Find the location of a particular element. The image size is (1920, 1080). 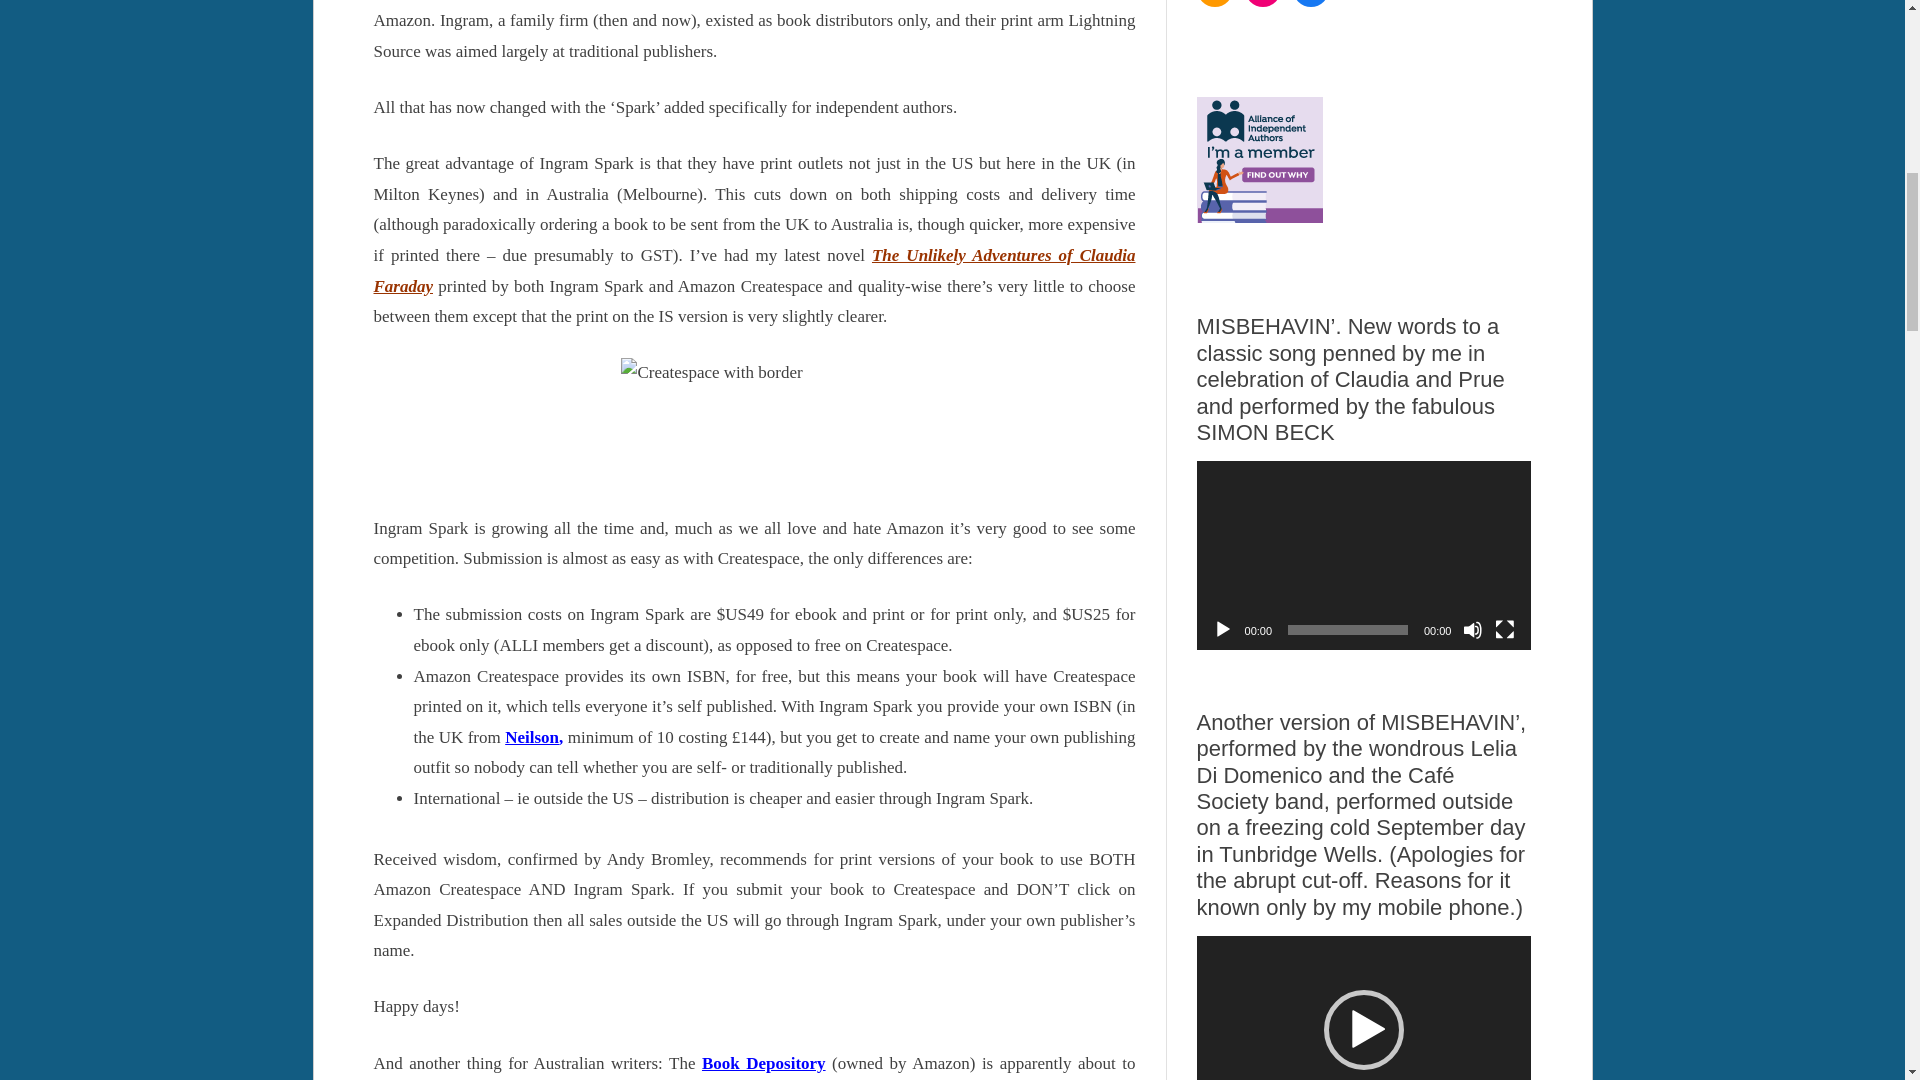

Play is located at coordinates (1222, 630).